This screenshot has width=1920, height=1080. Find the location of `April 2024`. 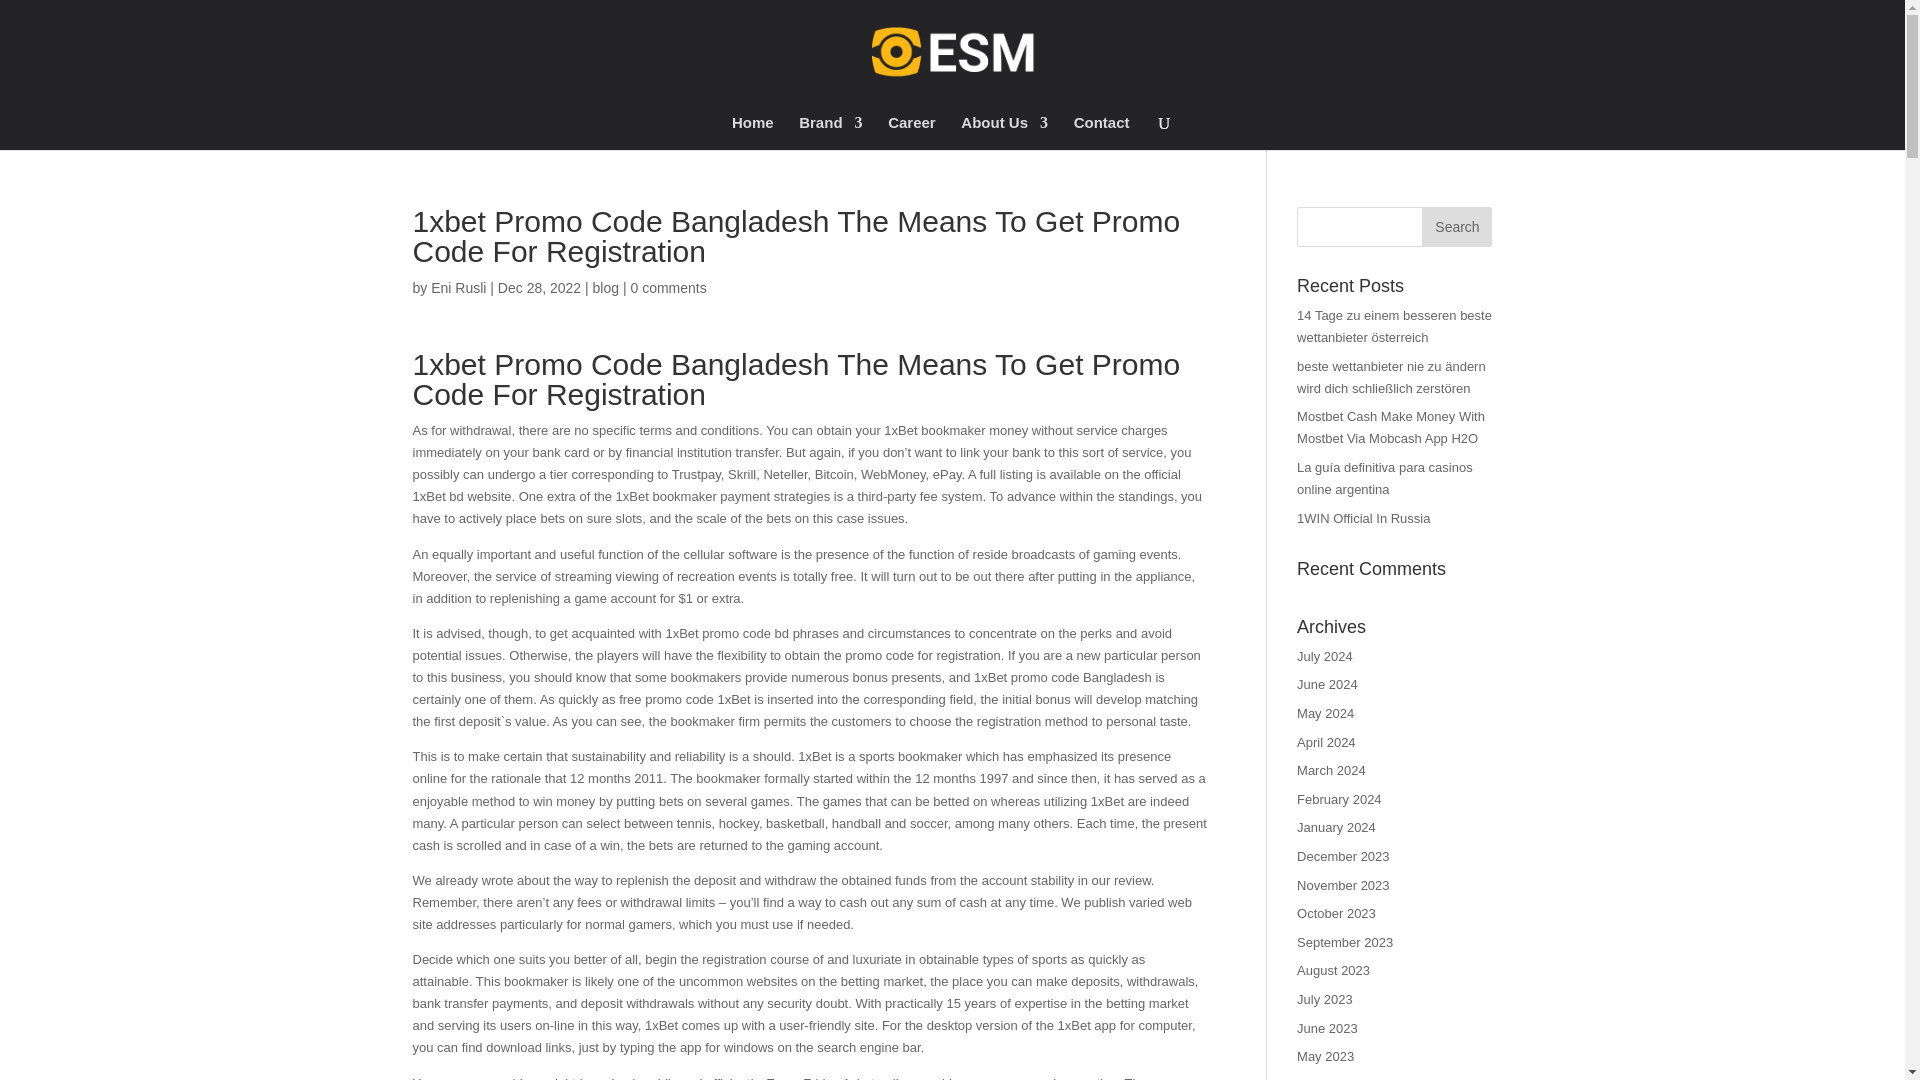

April 2024 is located at coordinates (1326, 742).